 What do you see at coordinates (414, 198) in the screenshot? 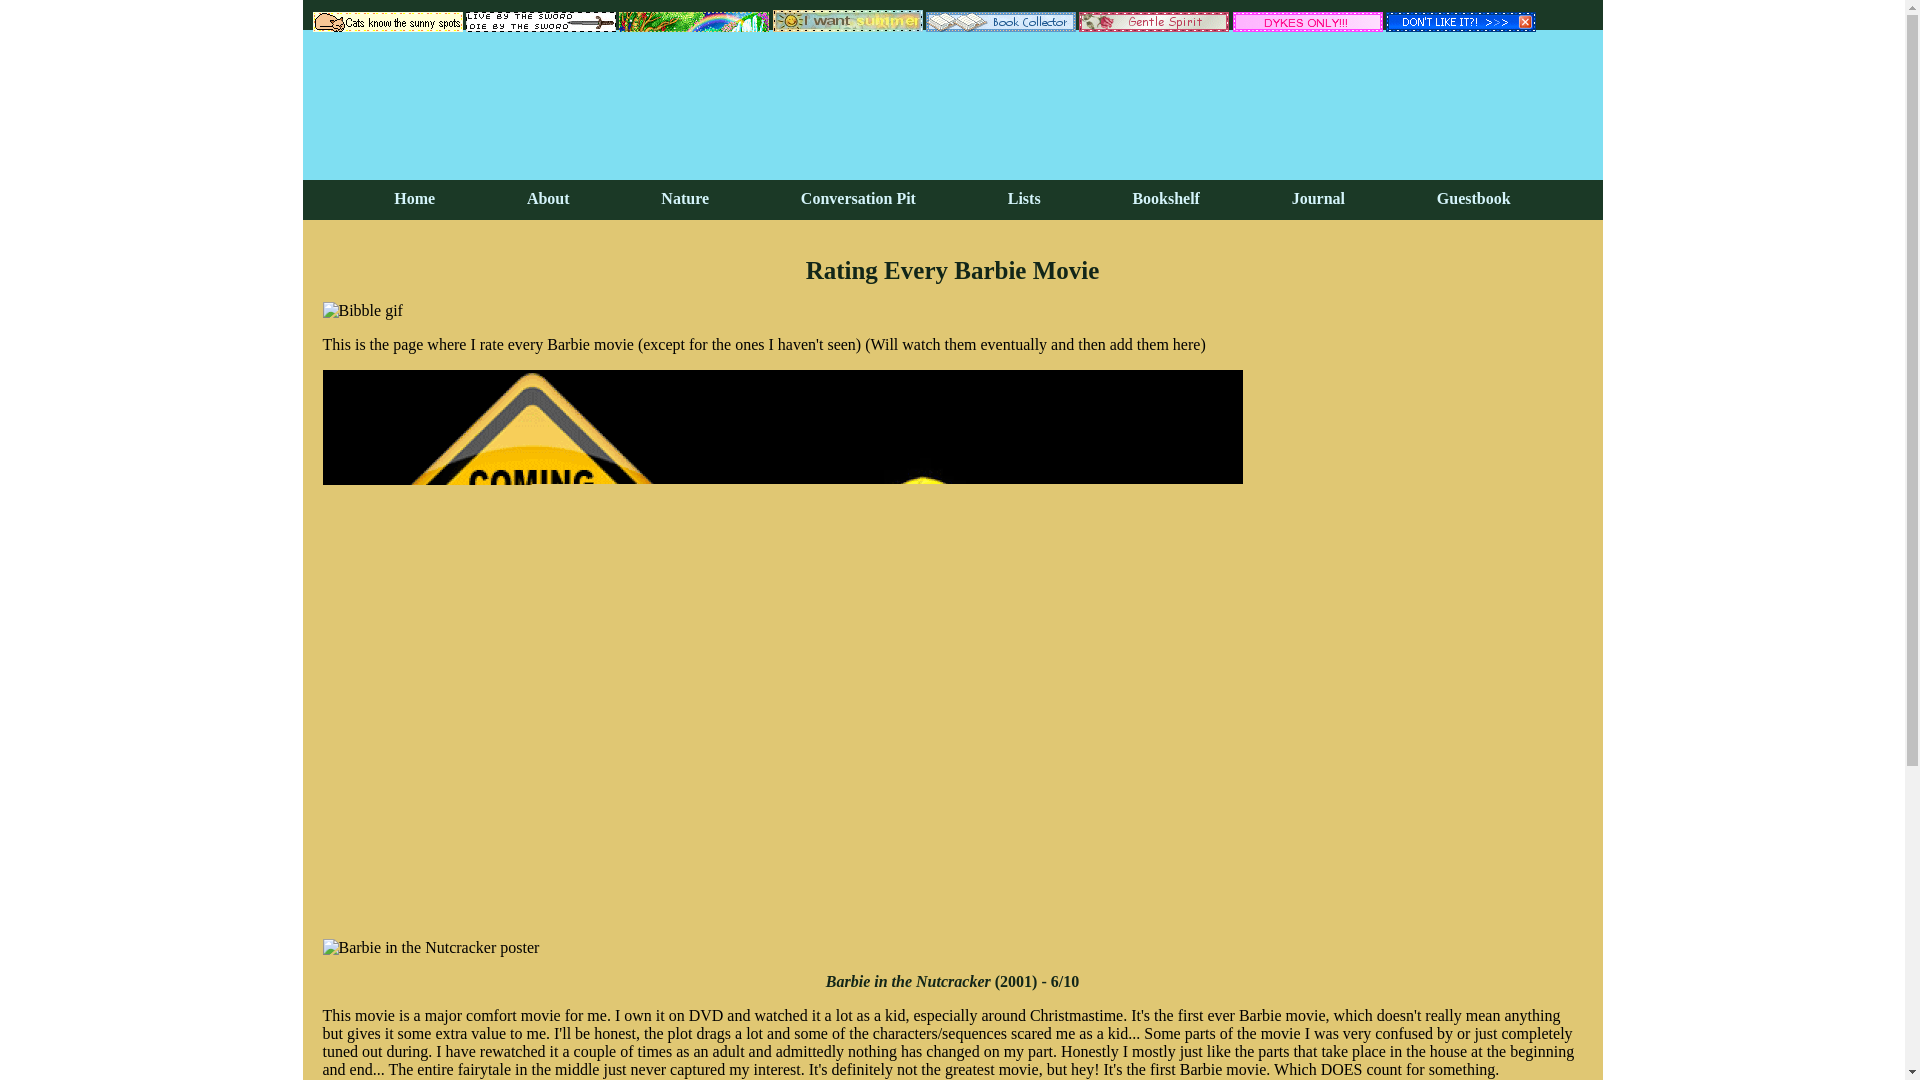
I see `Home` at bounding box center [414, 198].